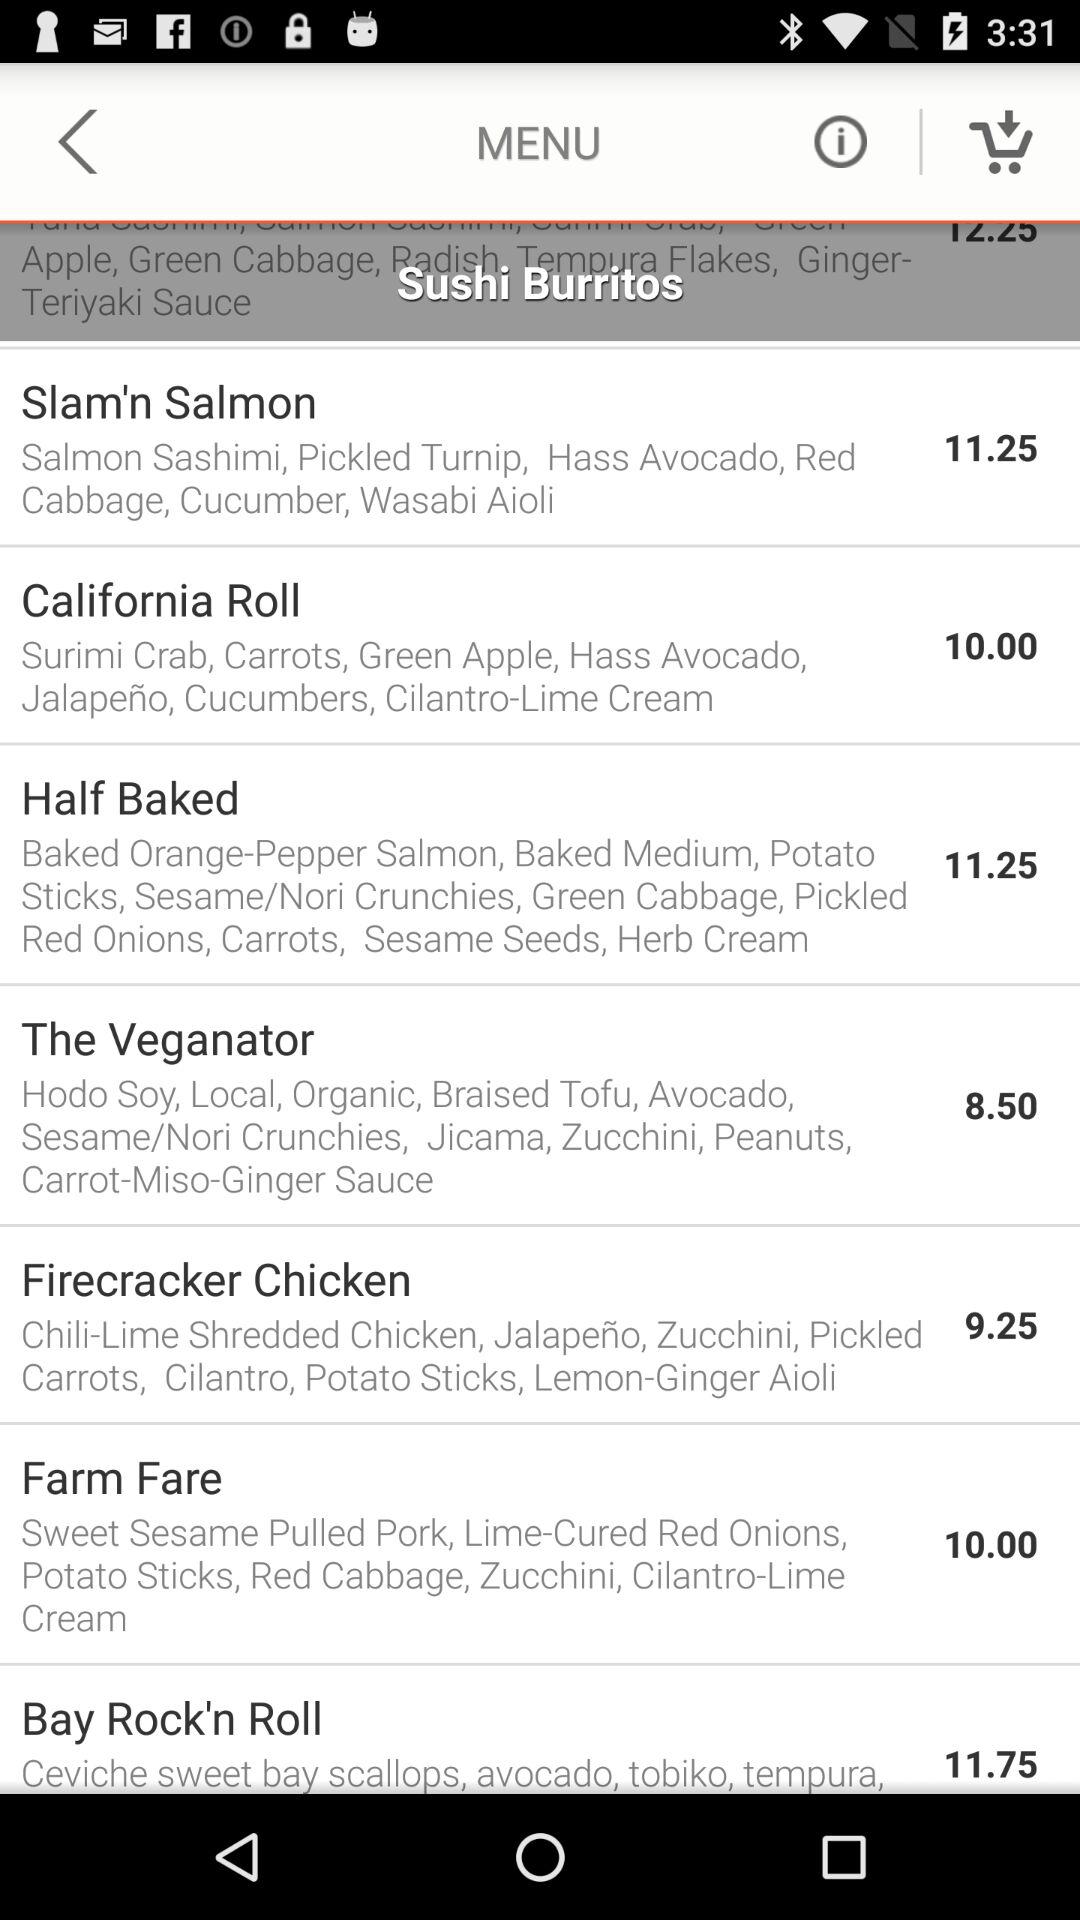 This screenshot has height=1920, width=1080. Describe the element at coordinates (482, 1354) in the screenshot. I see `press icon below the firecracker chicken` at that location.